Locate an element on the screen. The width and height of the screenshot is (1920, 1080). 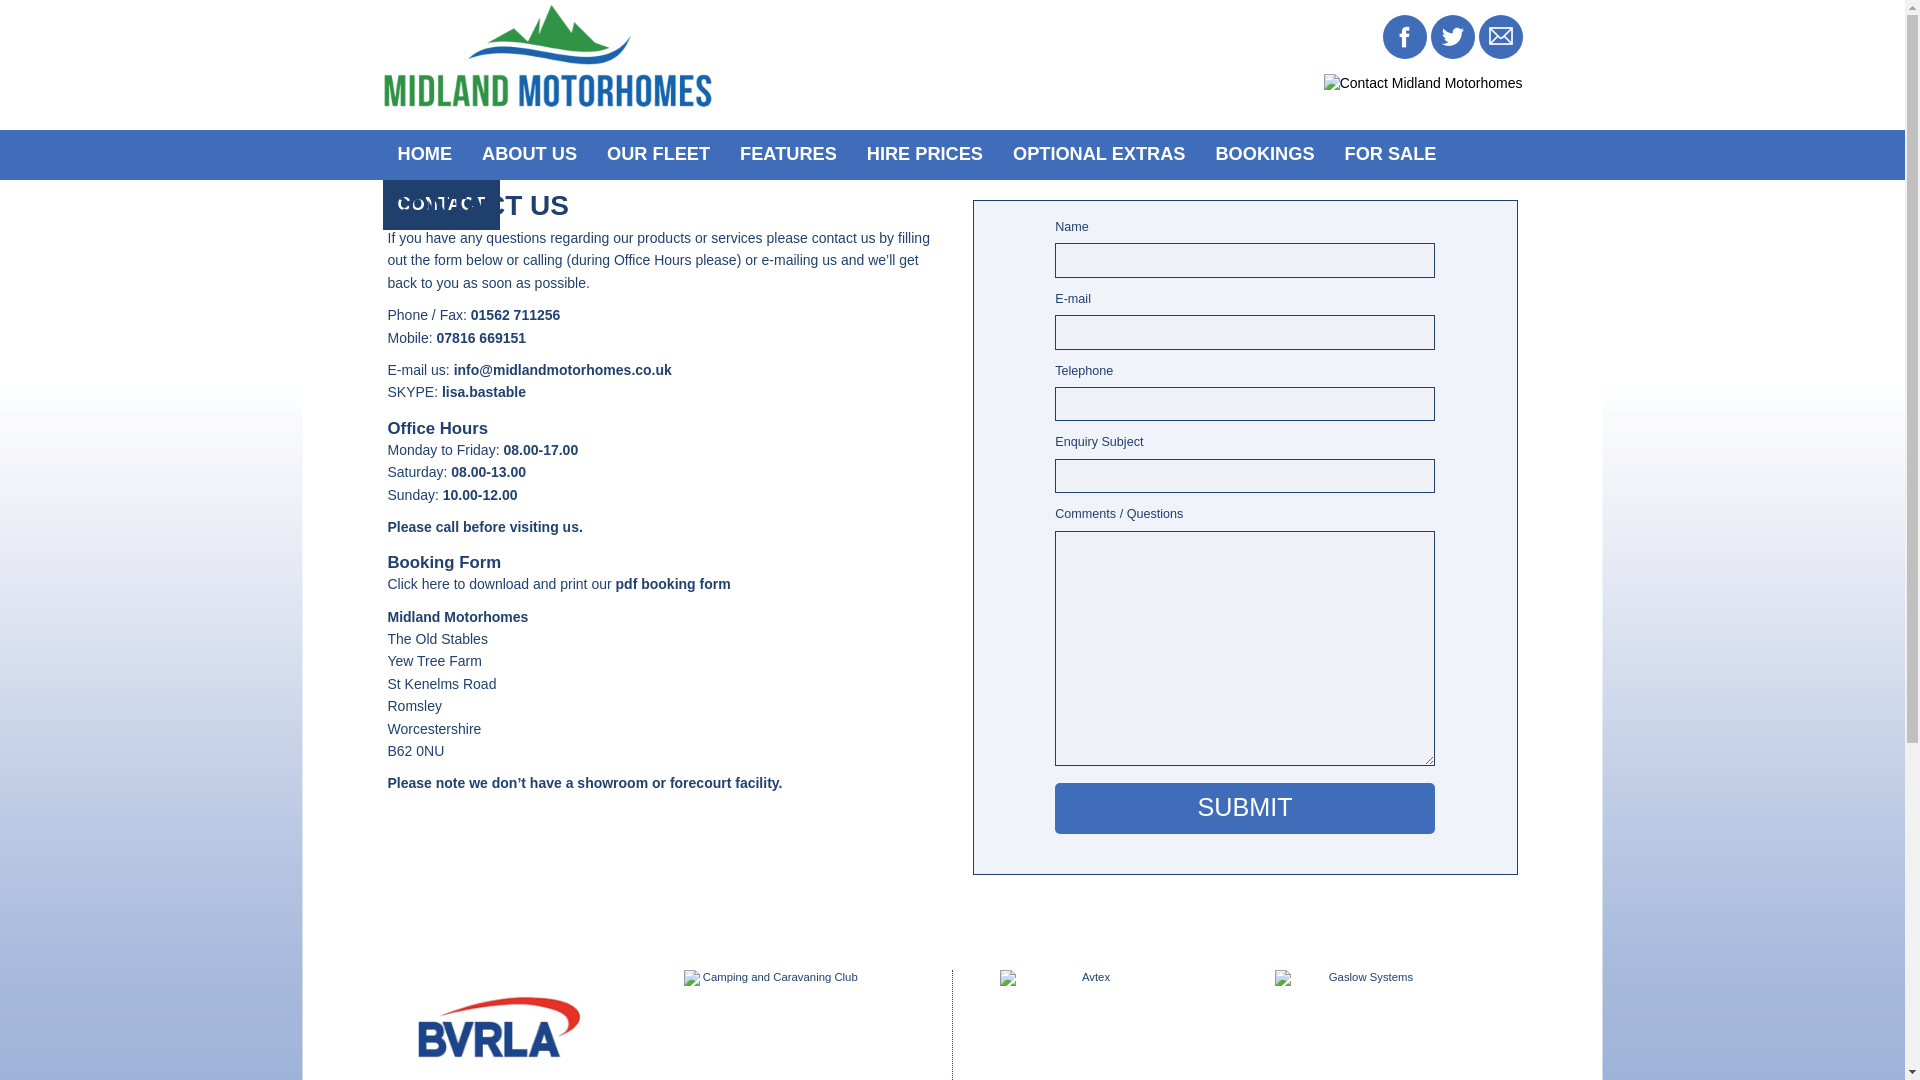
HIRE PRICES is located at coordinates (925, 154).